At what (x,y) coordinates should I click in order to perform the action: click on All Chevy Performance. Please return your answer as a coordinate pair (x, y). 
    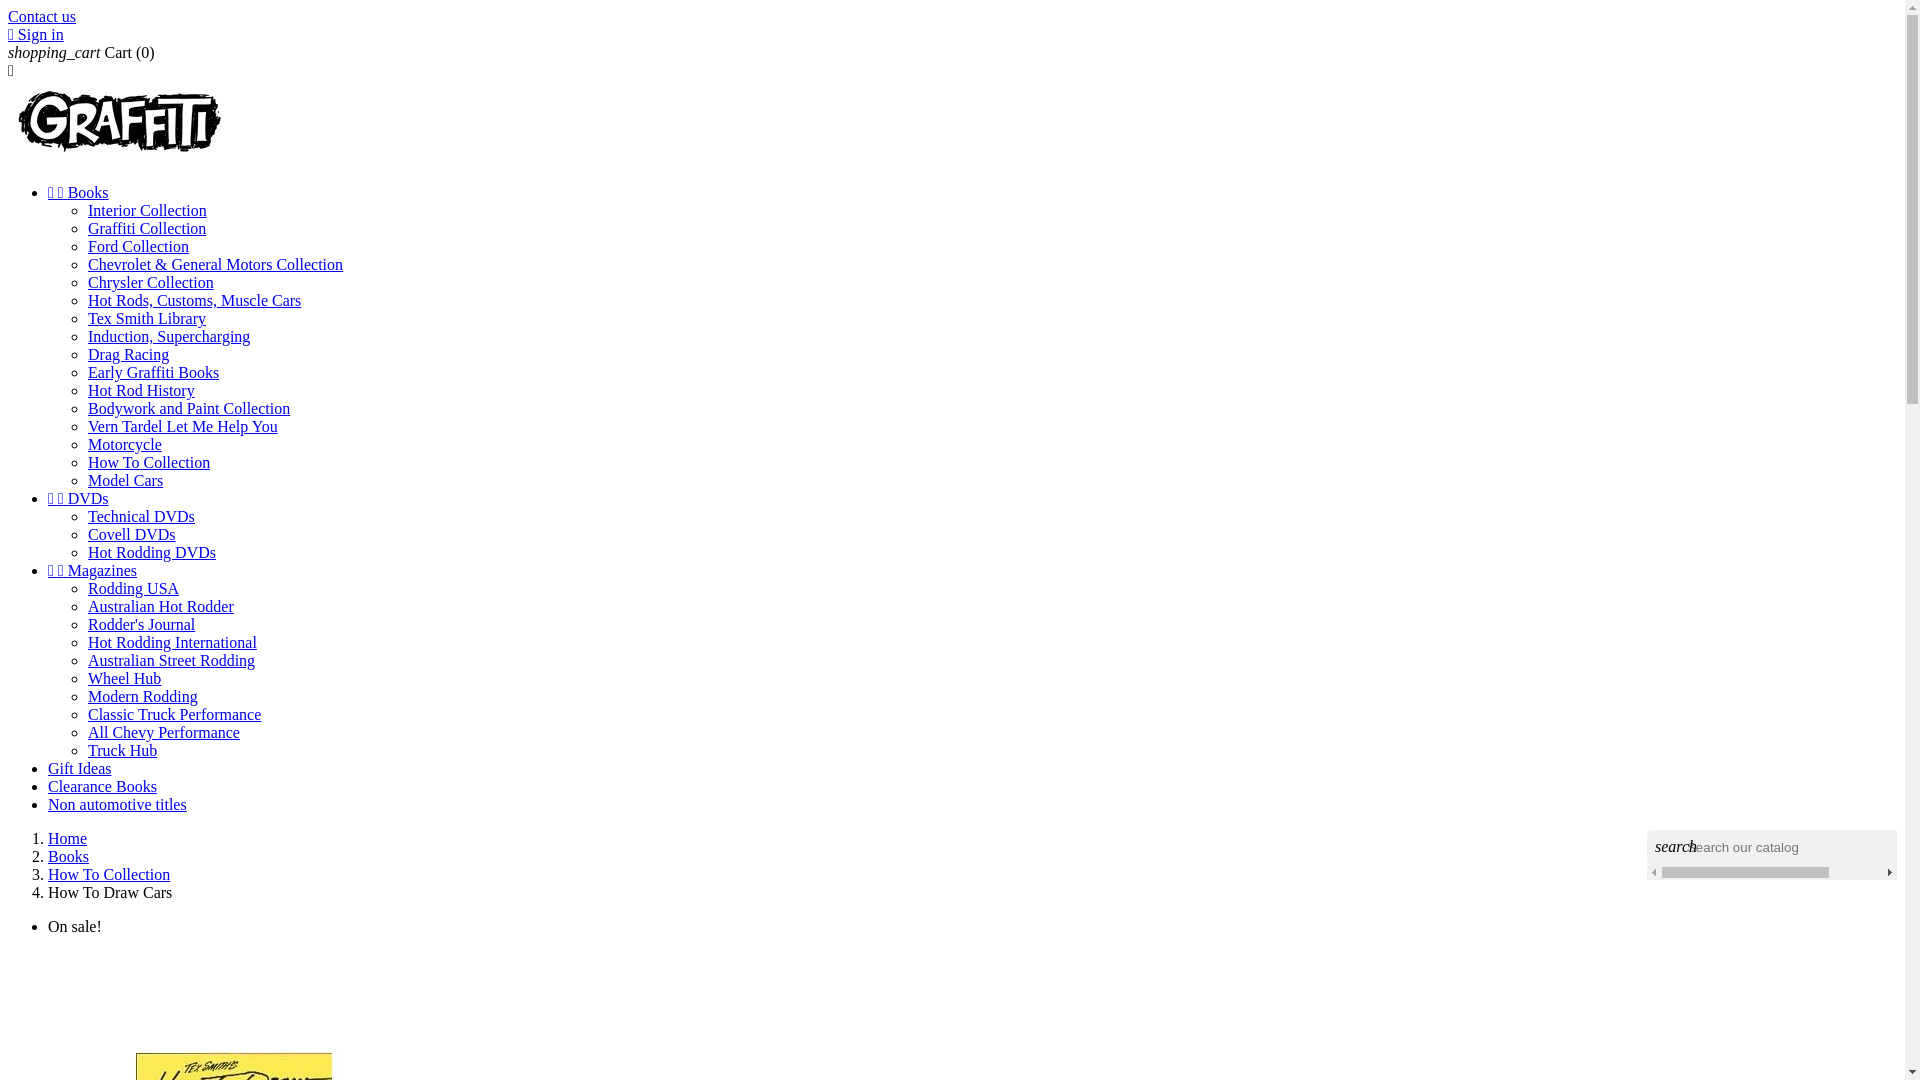
    Looking at the image, I should click on (164, 732).